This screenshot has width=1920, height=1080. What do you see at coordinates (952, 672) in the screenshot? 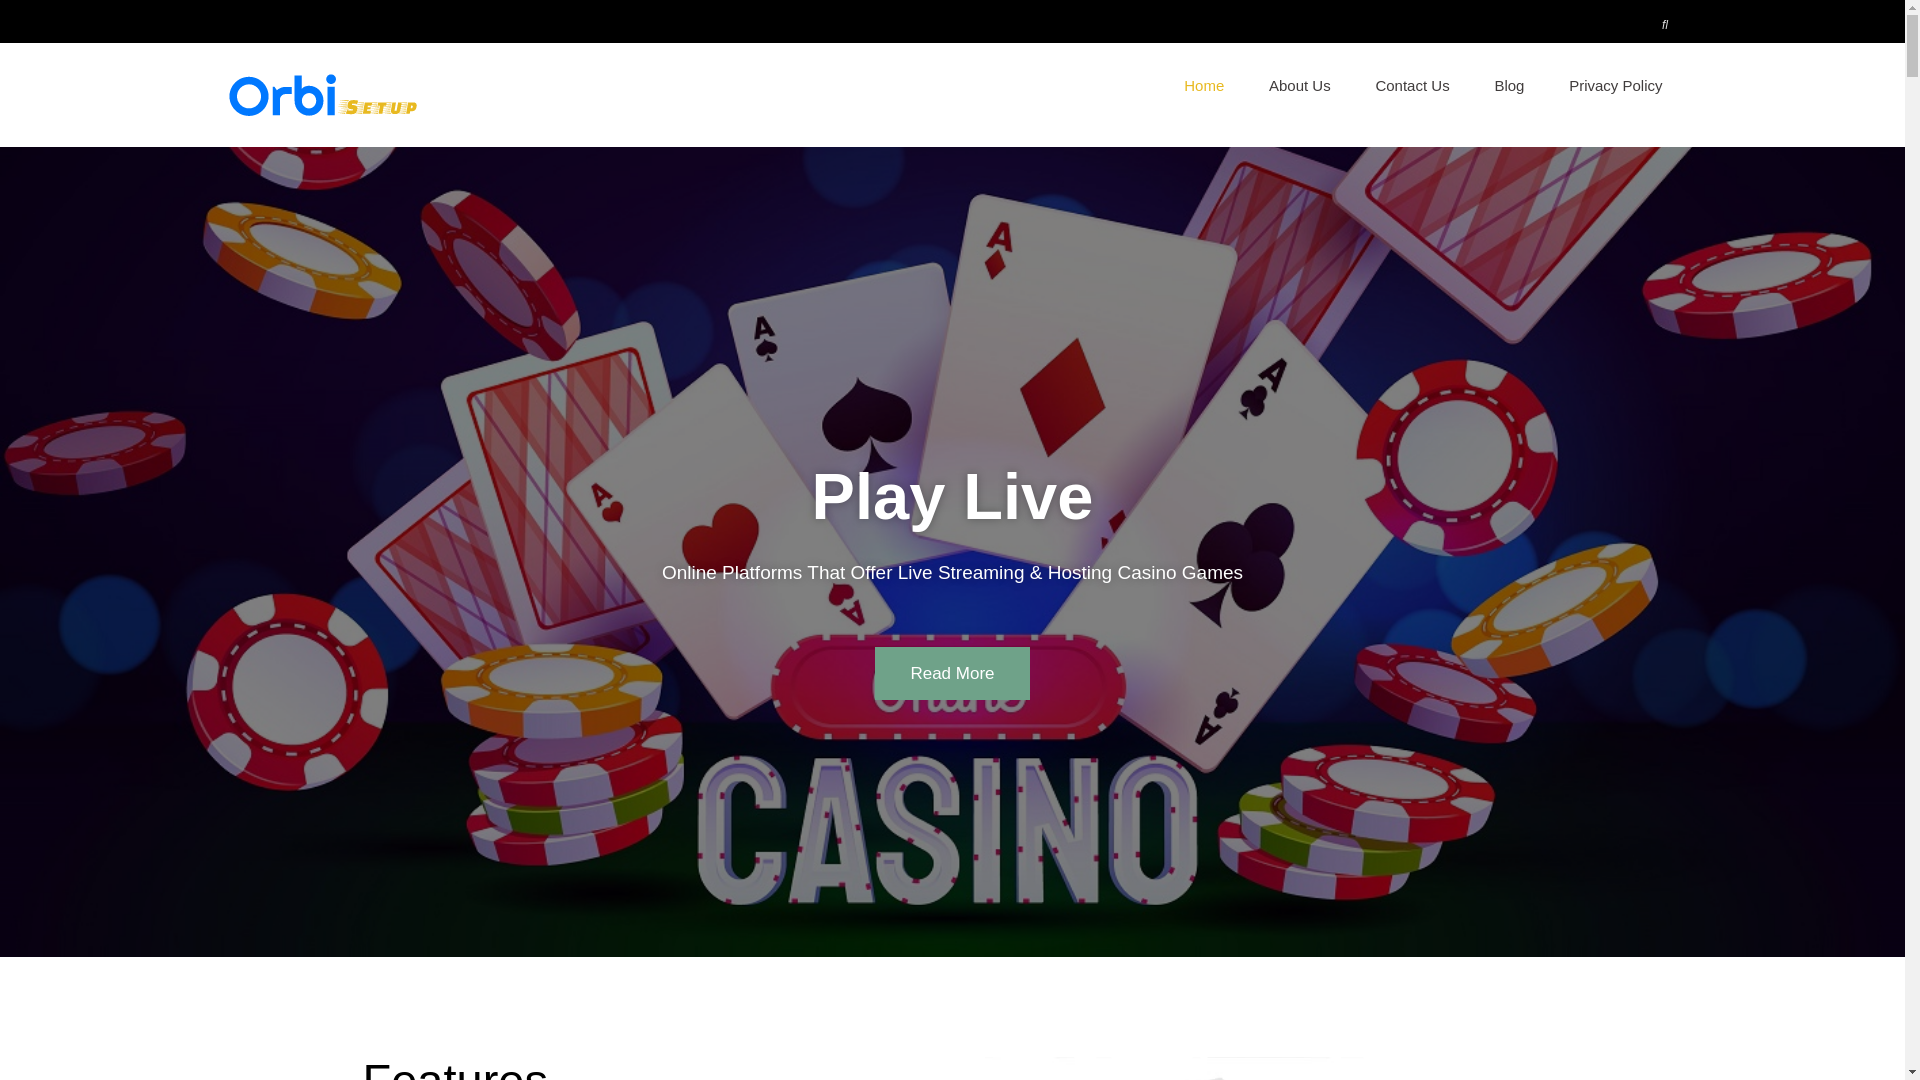
I see `Read More` at bounding box center [952, 672].